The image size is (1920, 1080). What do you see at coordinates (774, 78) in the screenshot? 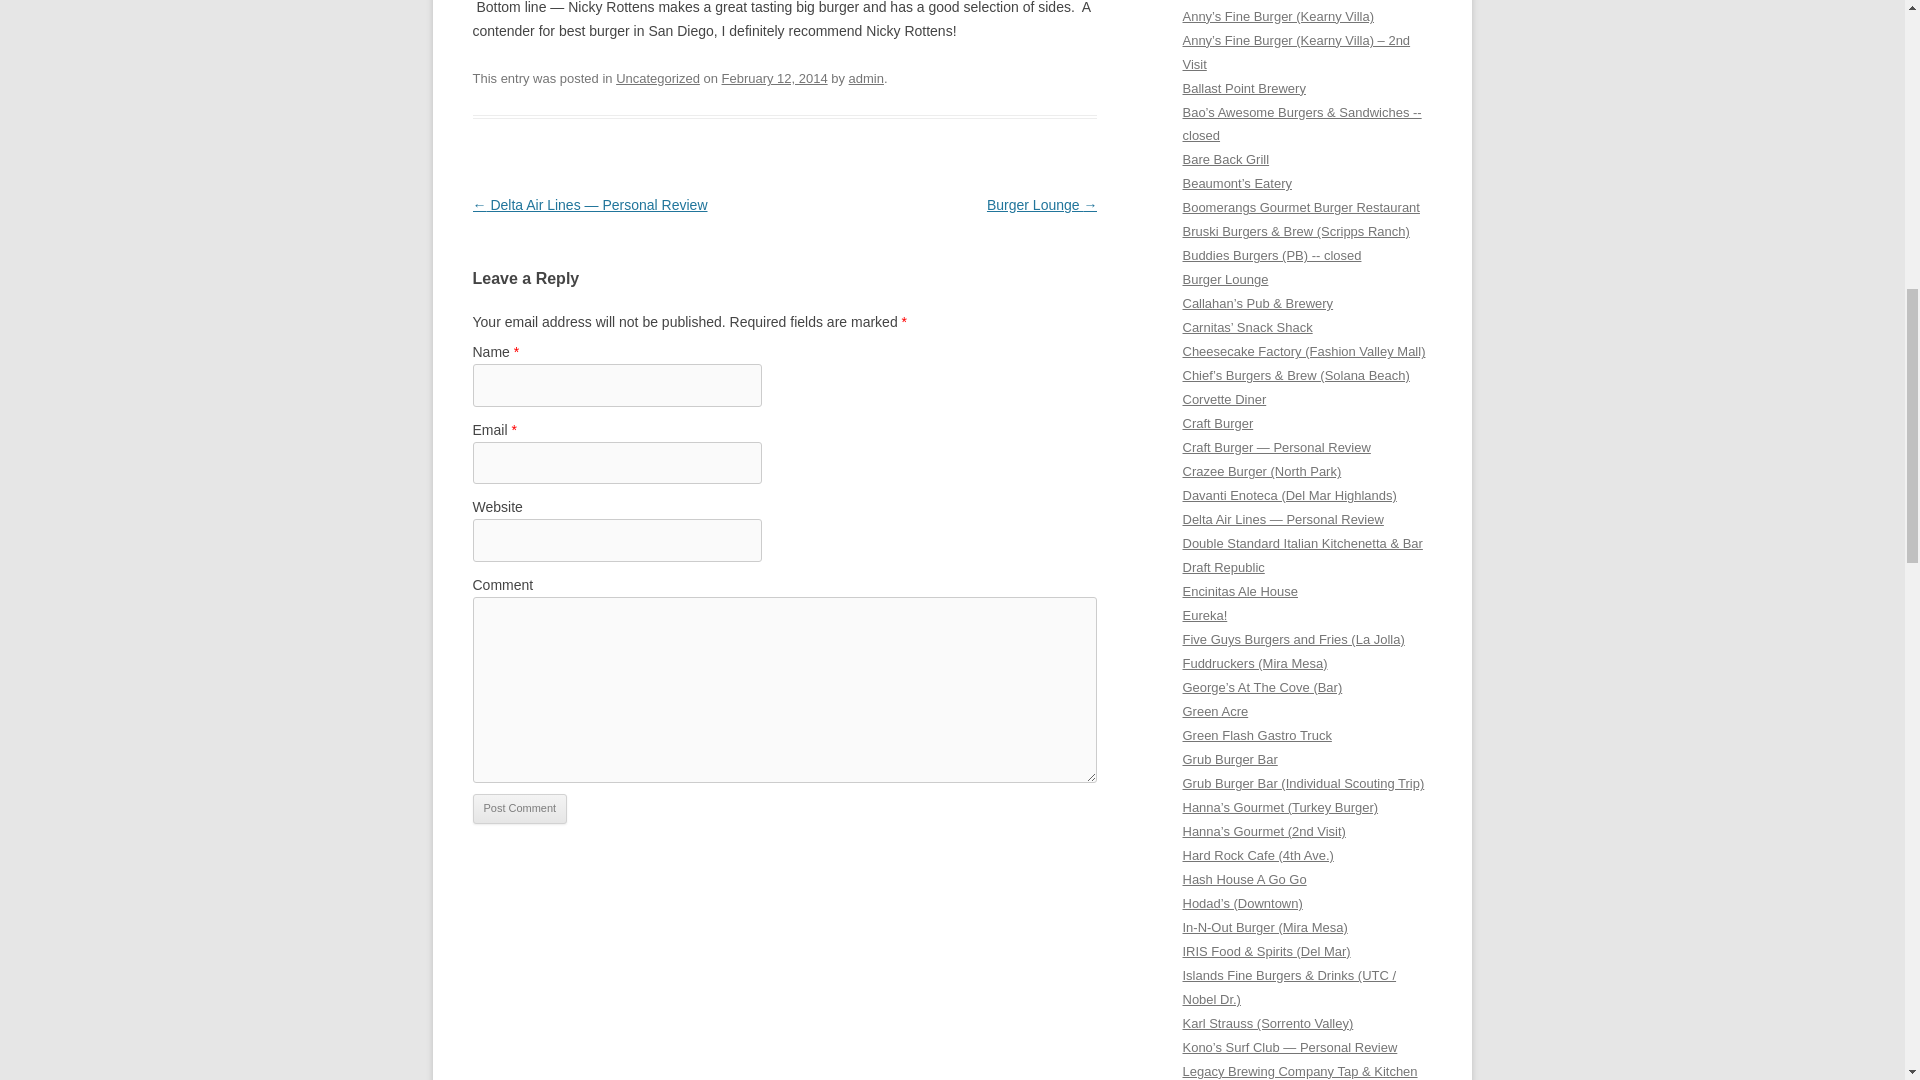
I see `2:48 pm` at bounding box center [774, 78].